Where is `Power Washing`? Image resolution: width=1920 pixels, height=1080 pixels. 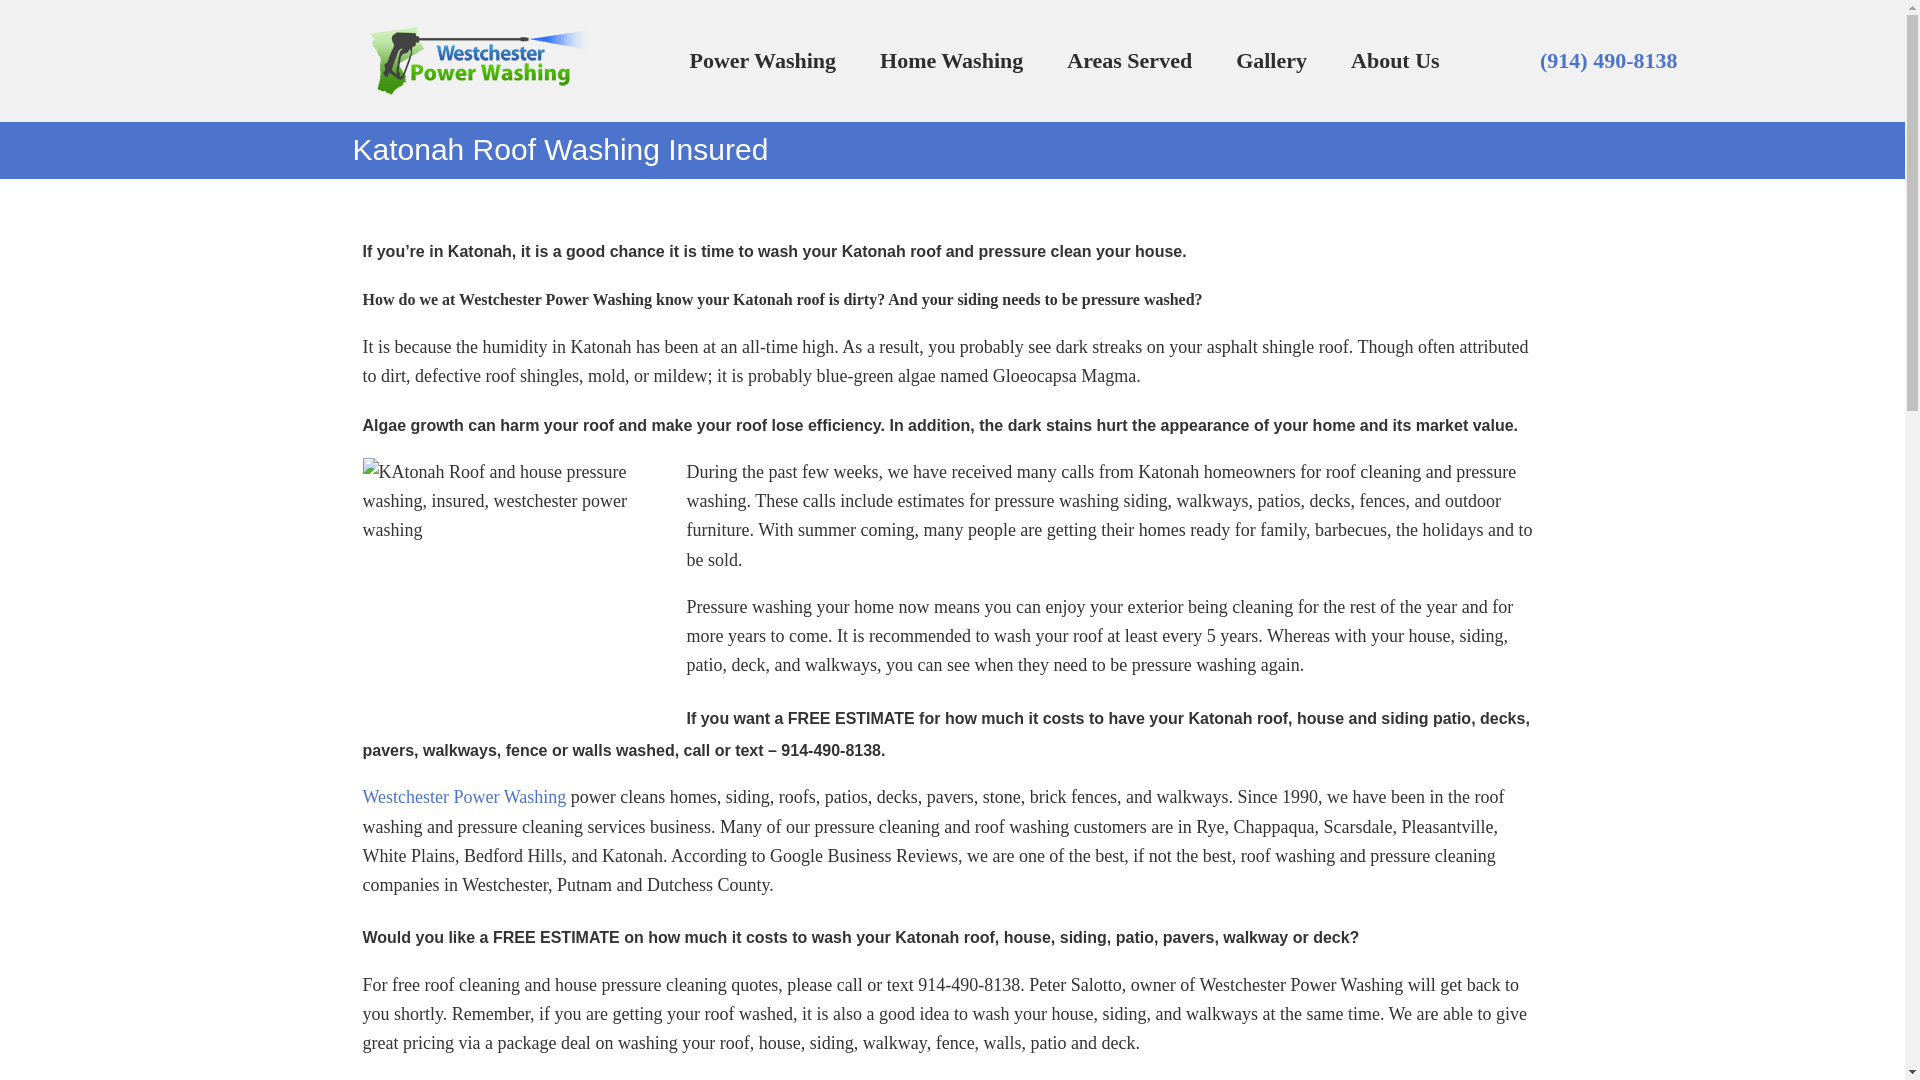
Power Washing is located at coordinates (763, 60).